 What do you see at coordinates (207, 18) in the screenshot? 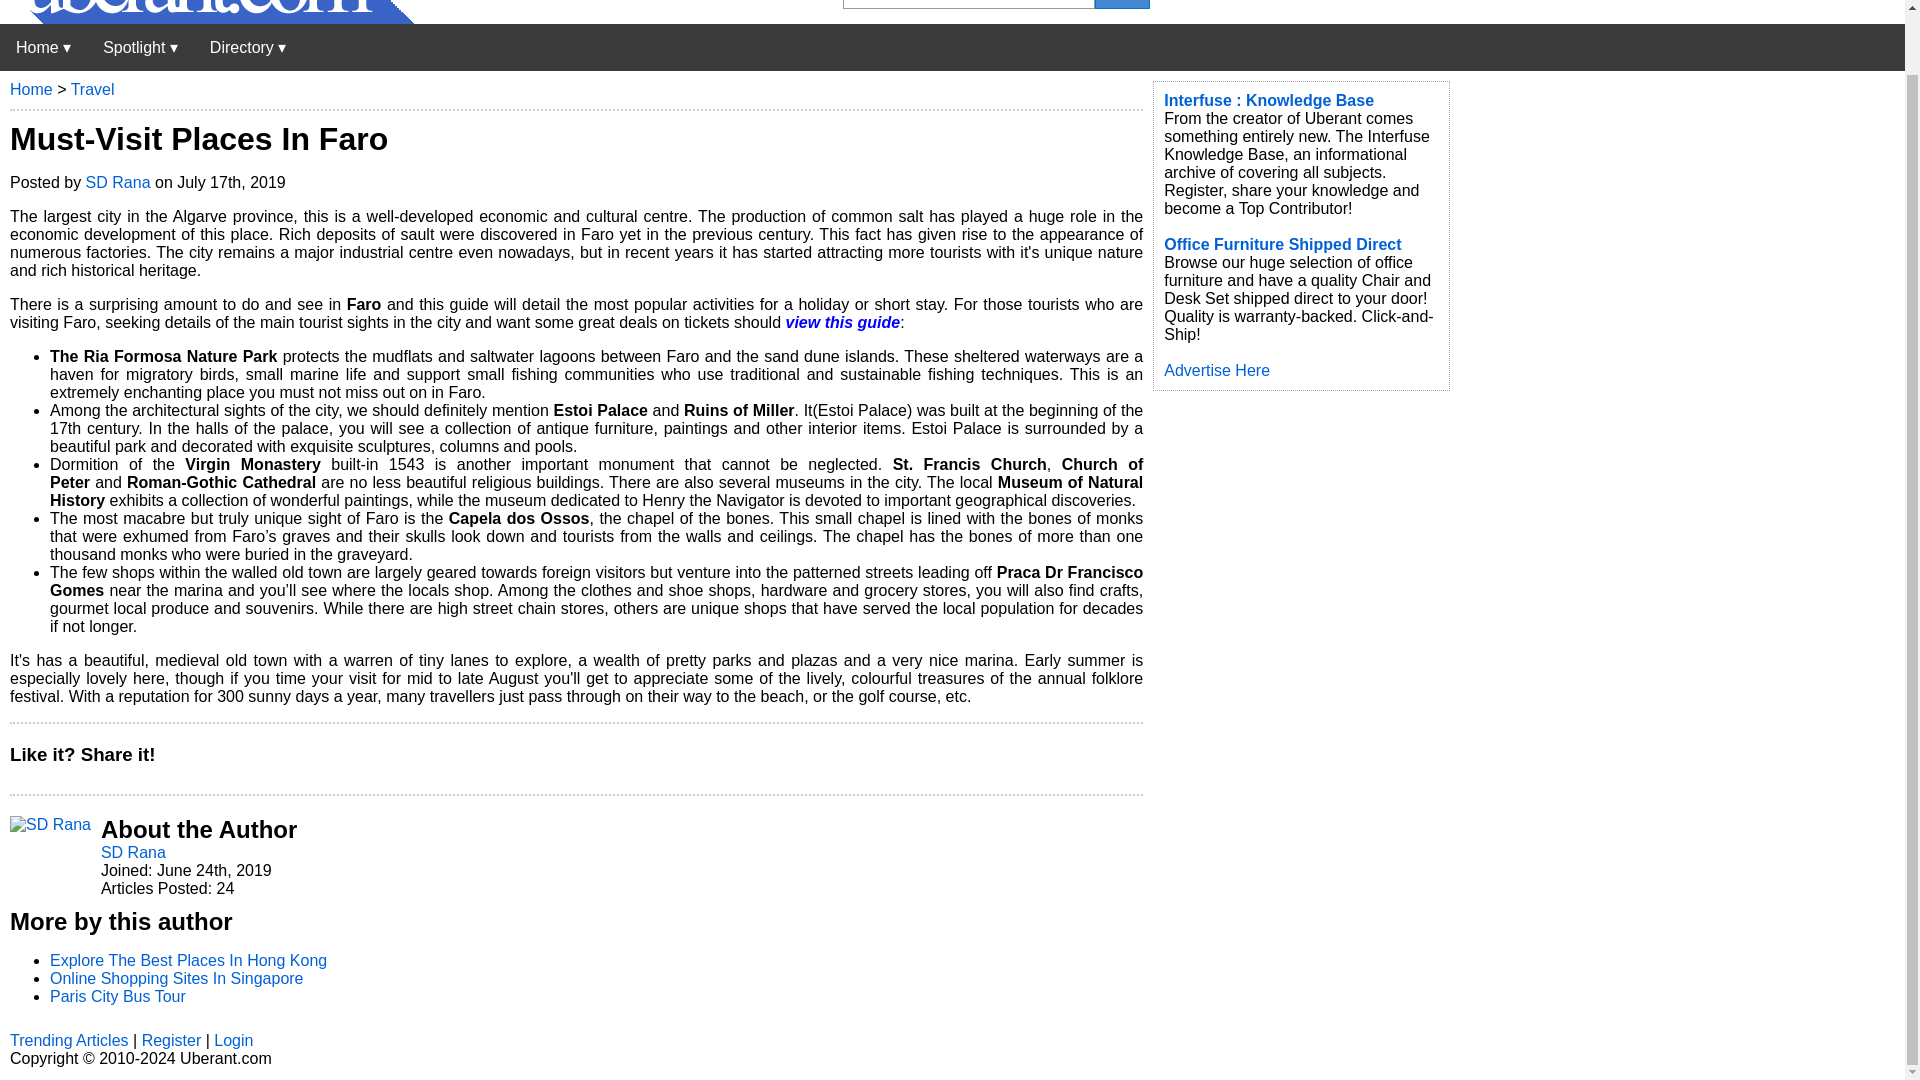
I see `Uberant` at bounding box center [207, 18].